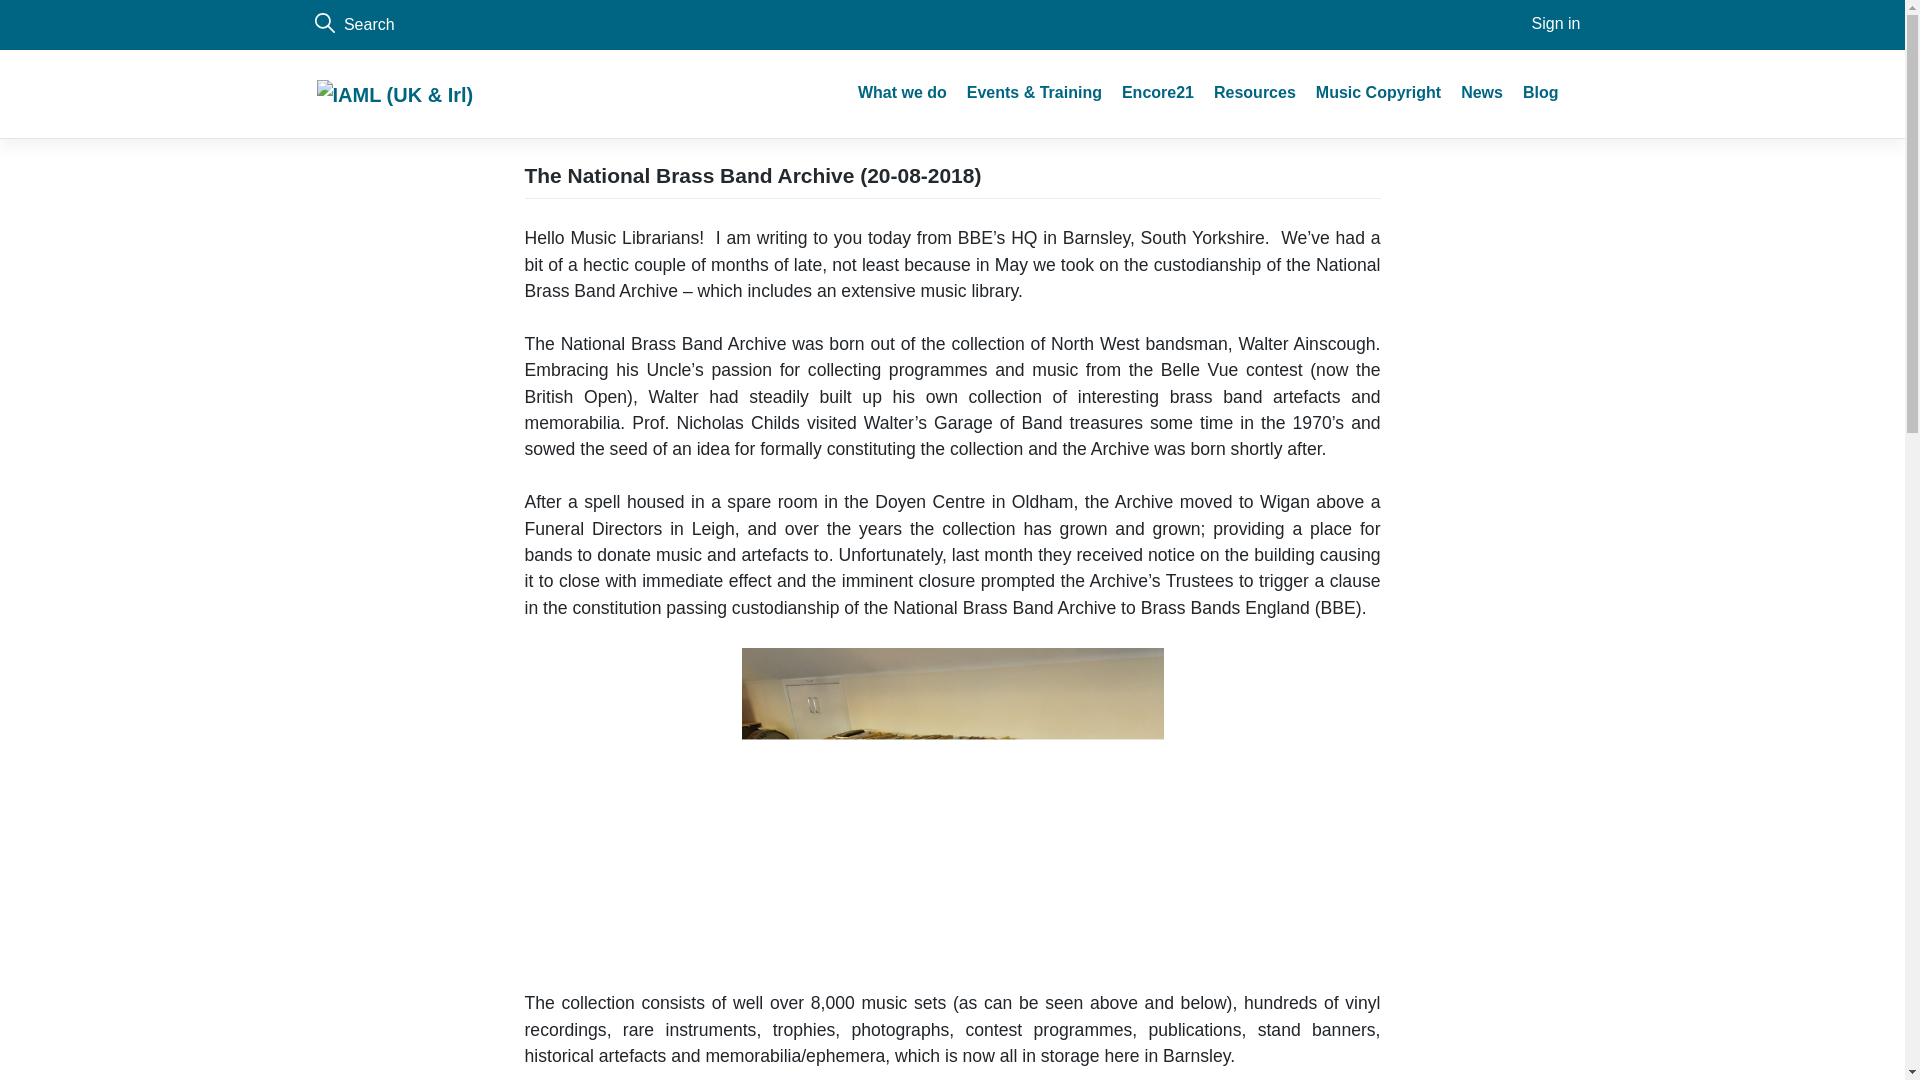  What do you see at coordinates (1482, 93) in the screenshot?
I see `News` at bounding box center [1482, 93].